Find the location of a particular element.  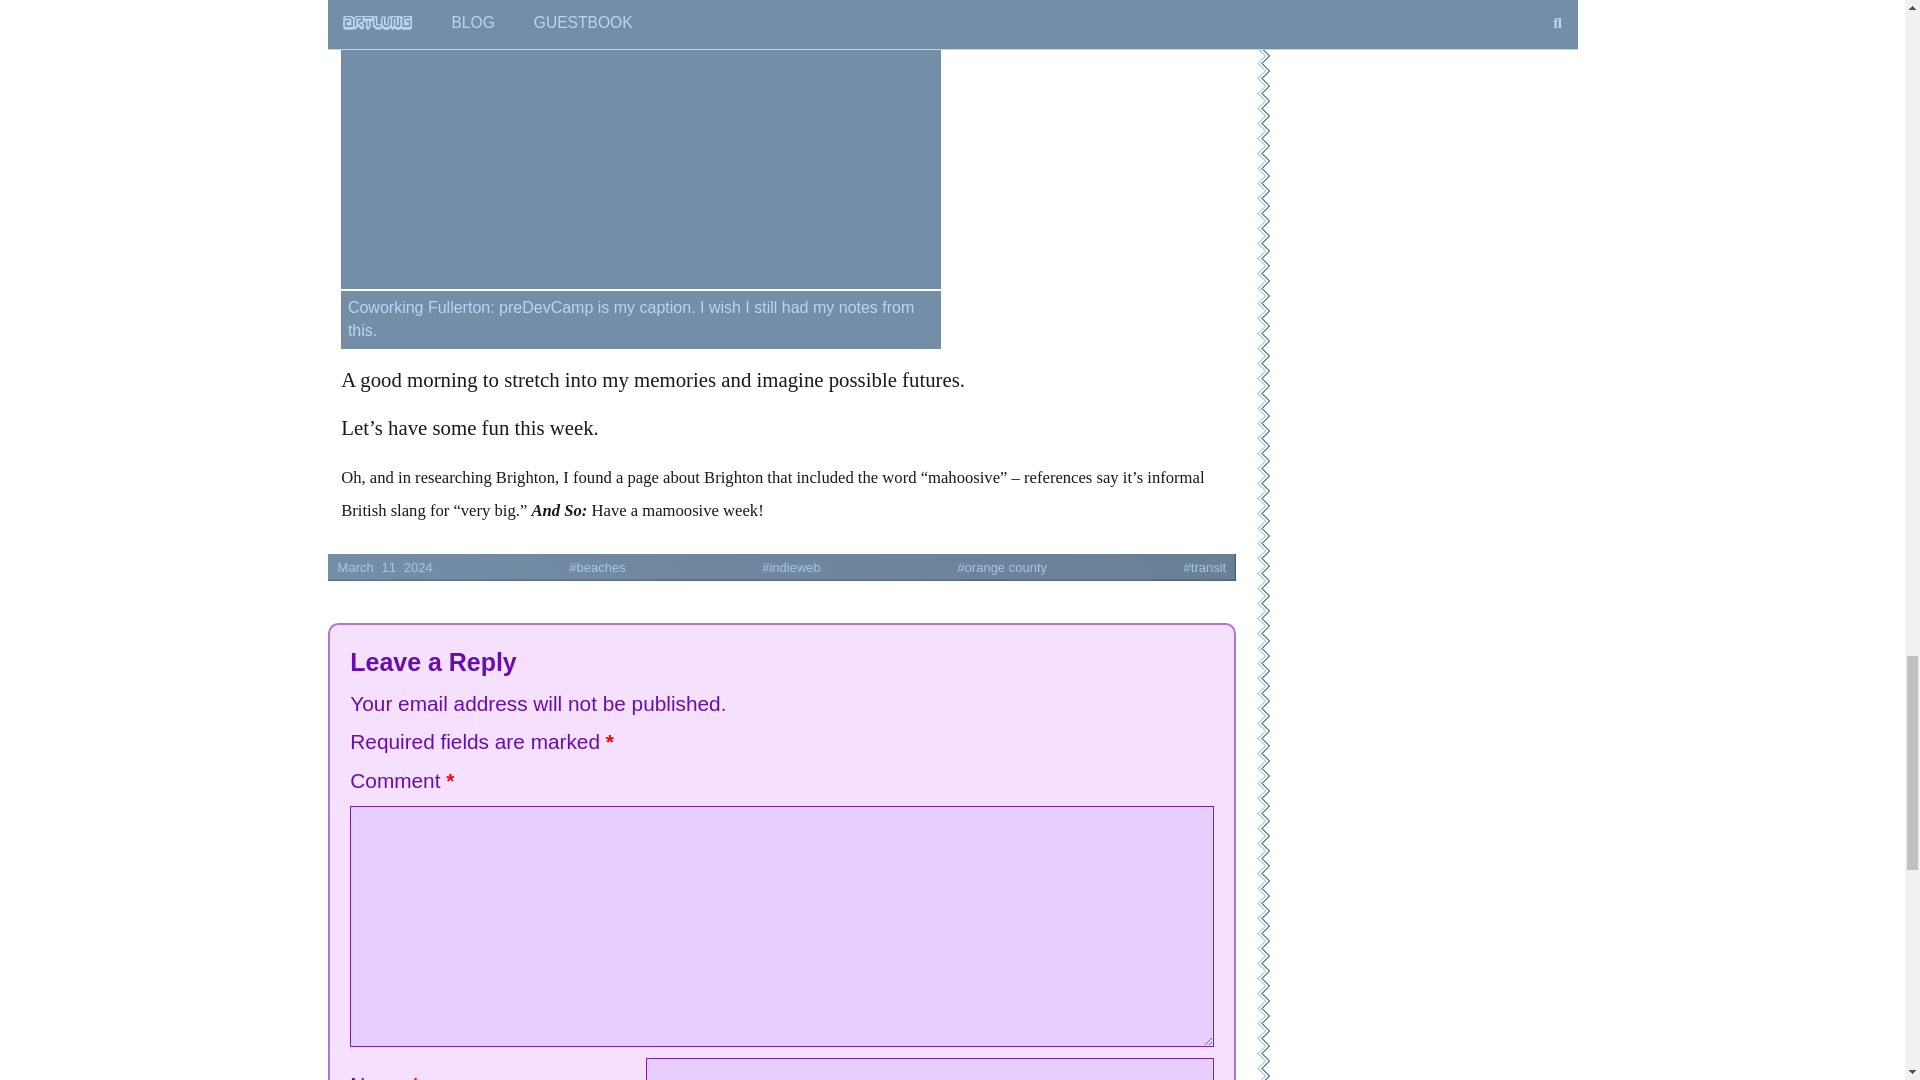

orange-county is located at coordinates (938, 568).